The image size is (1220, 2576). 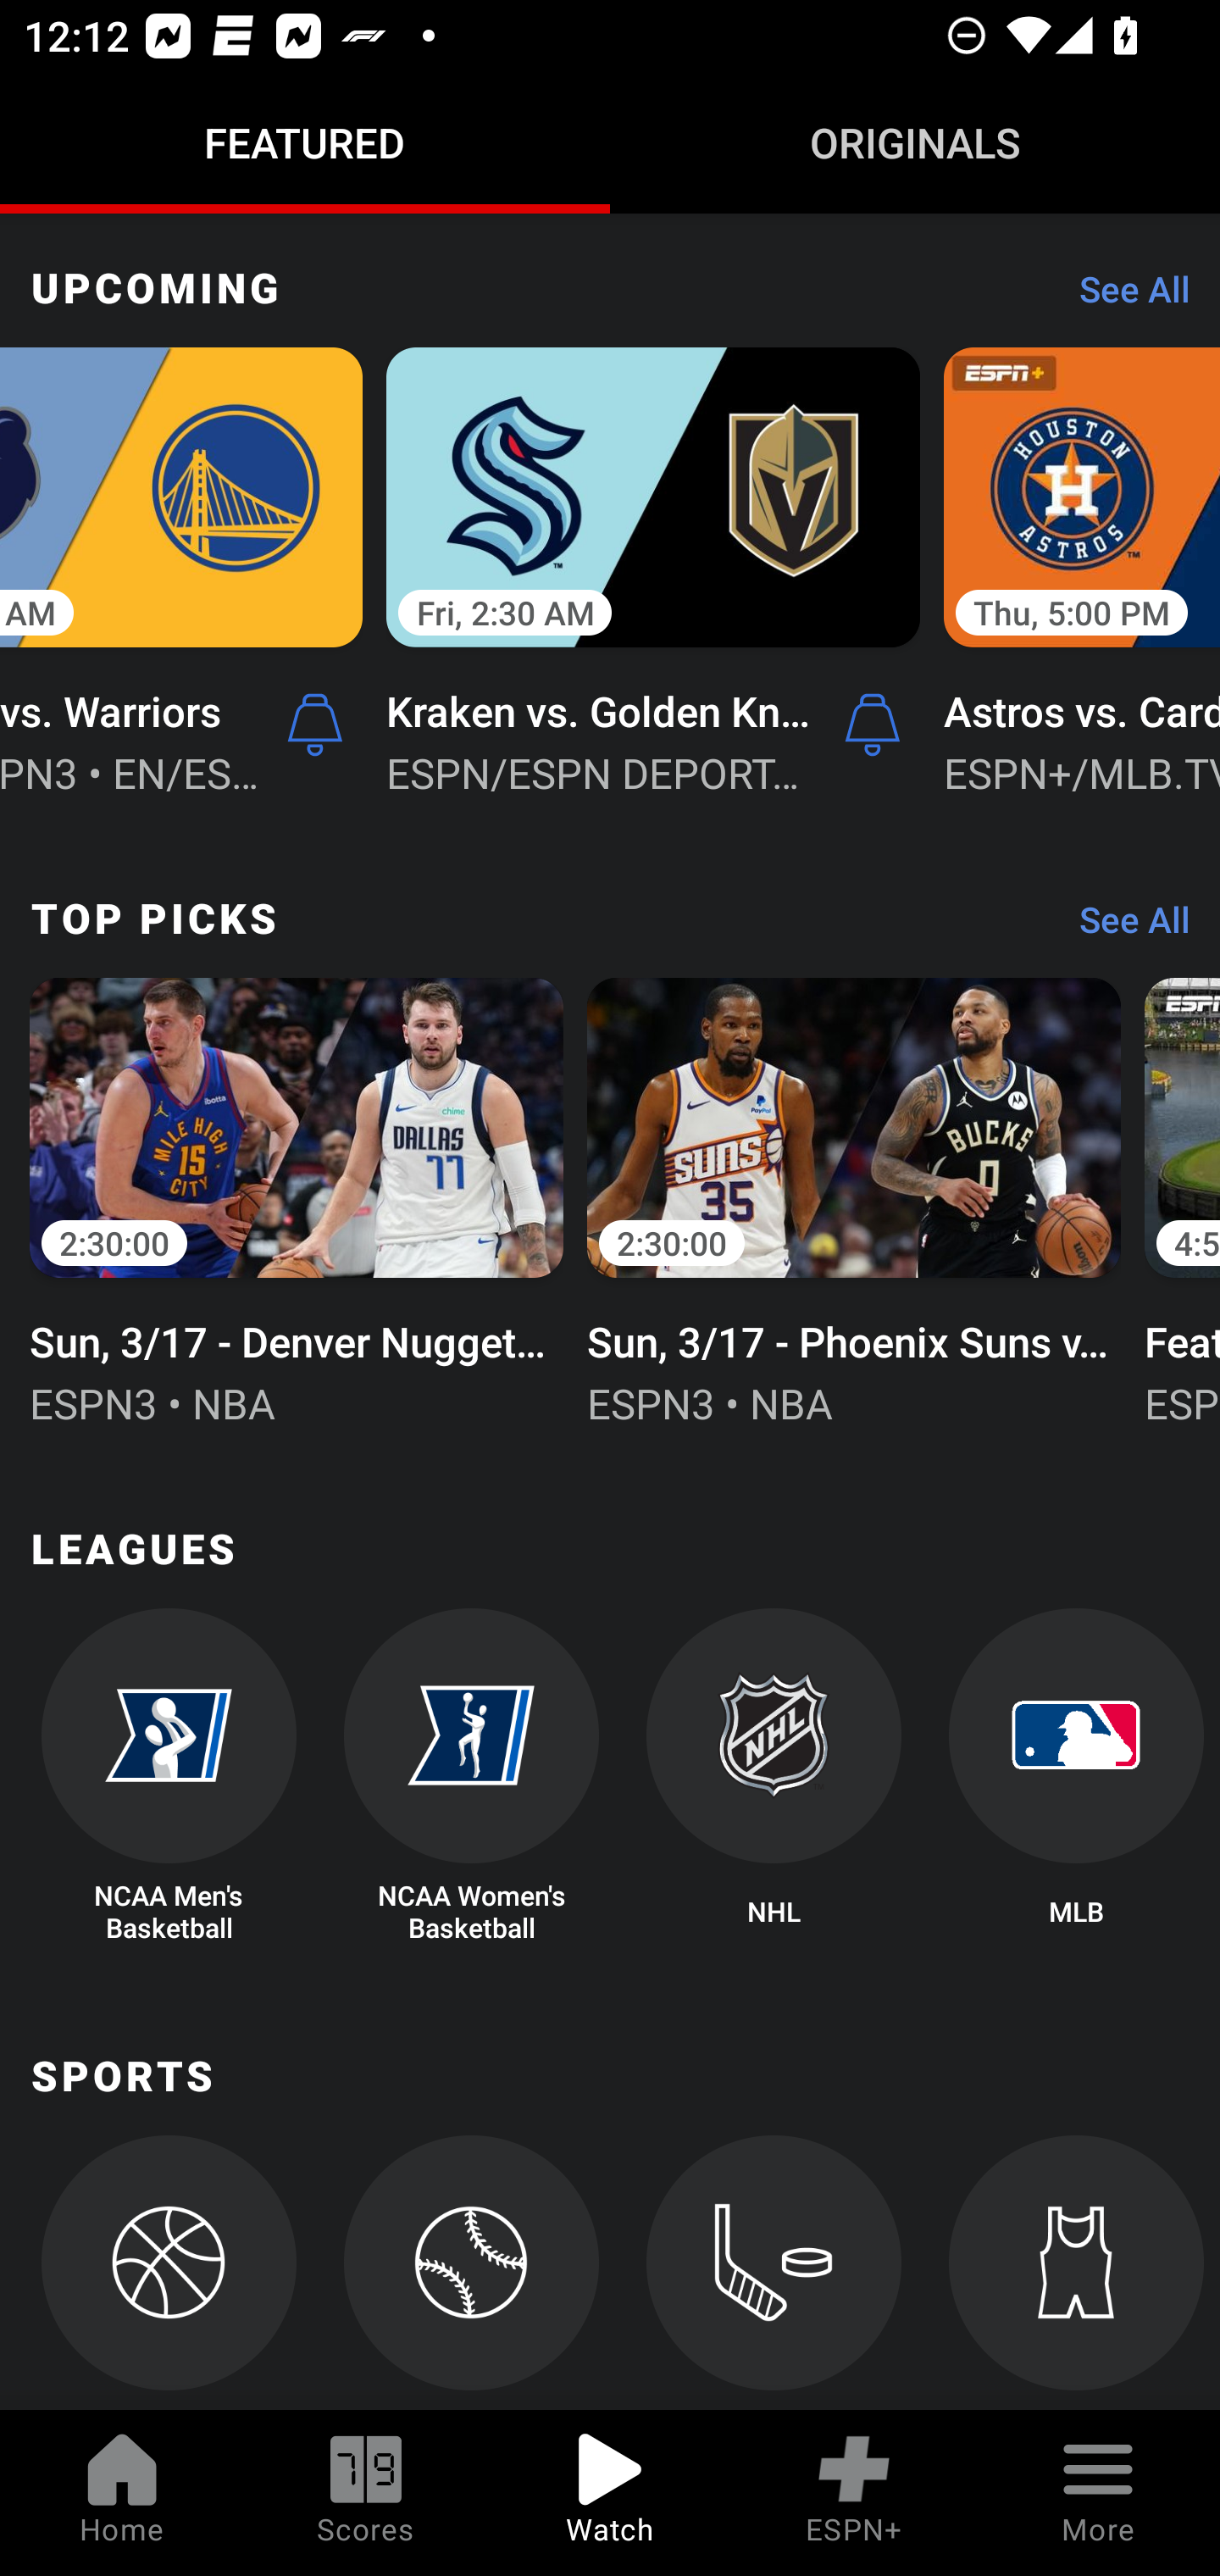 I want to click on Home, so click(x=122, y=2493).